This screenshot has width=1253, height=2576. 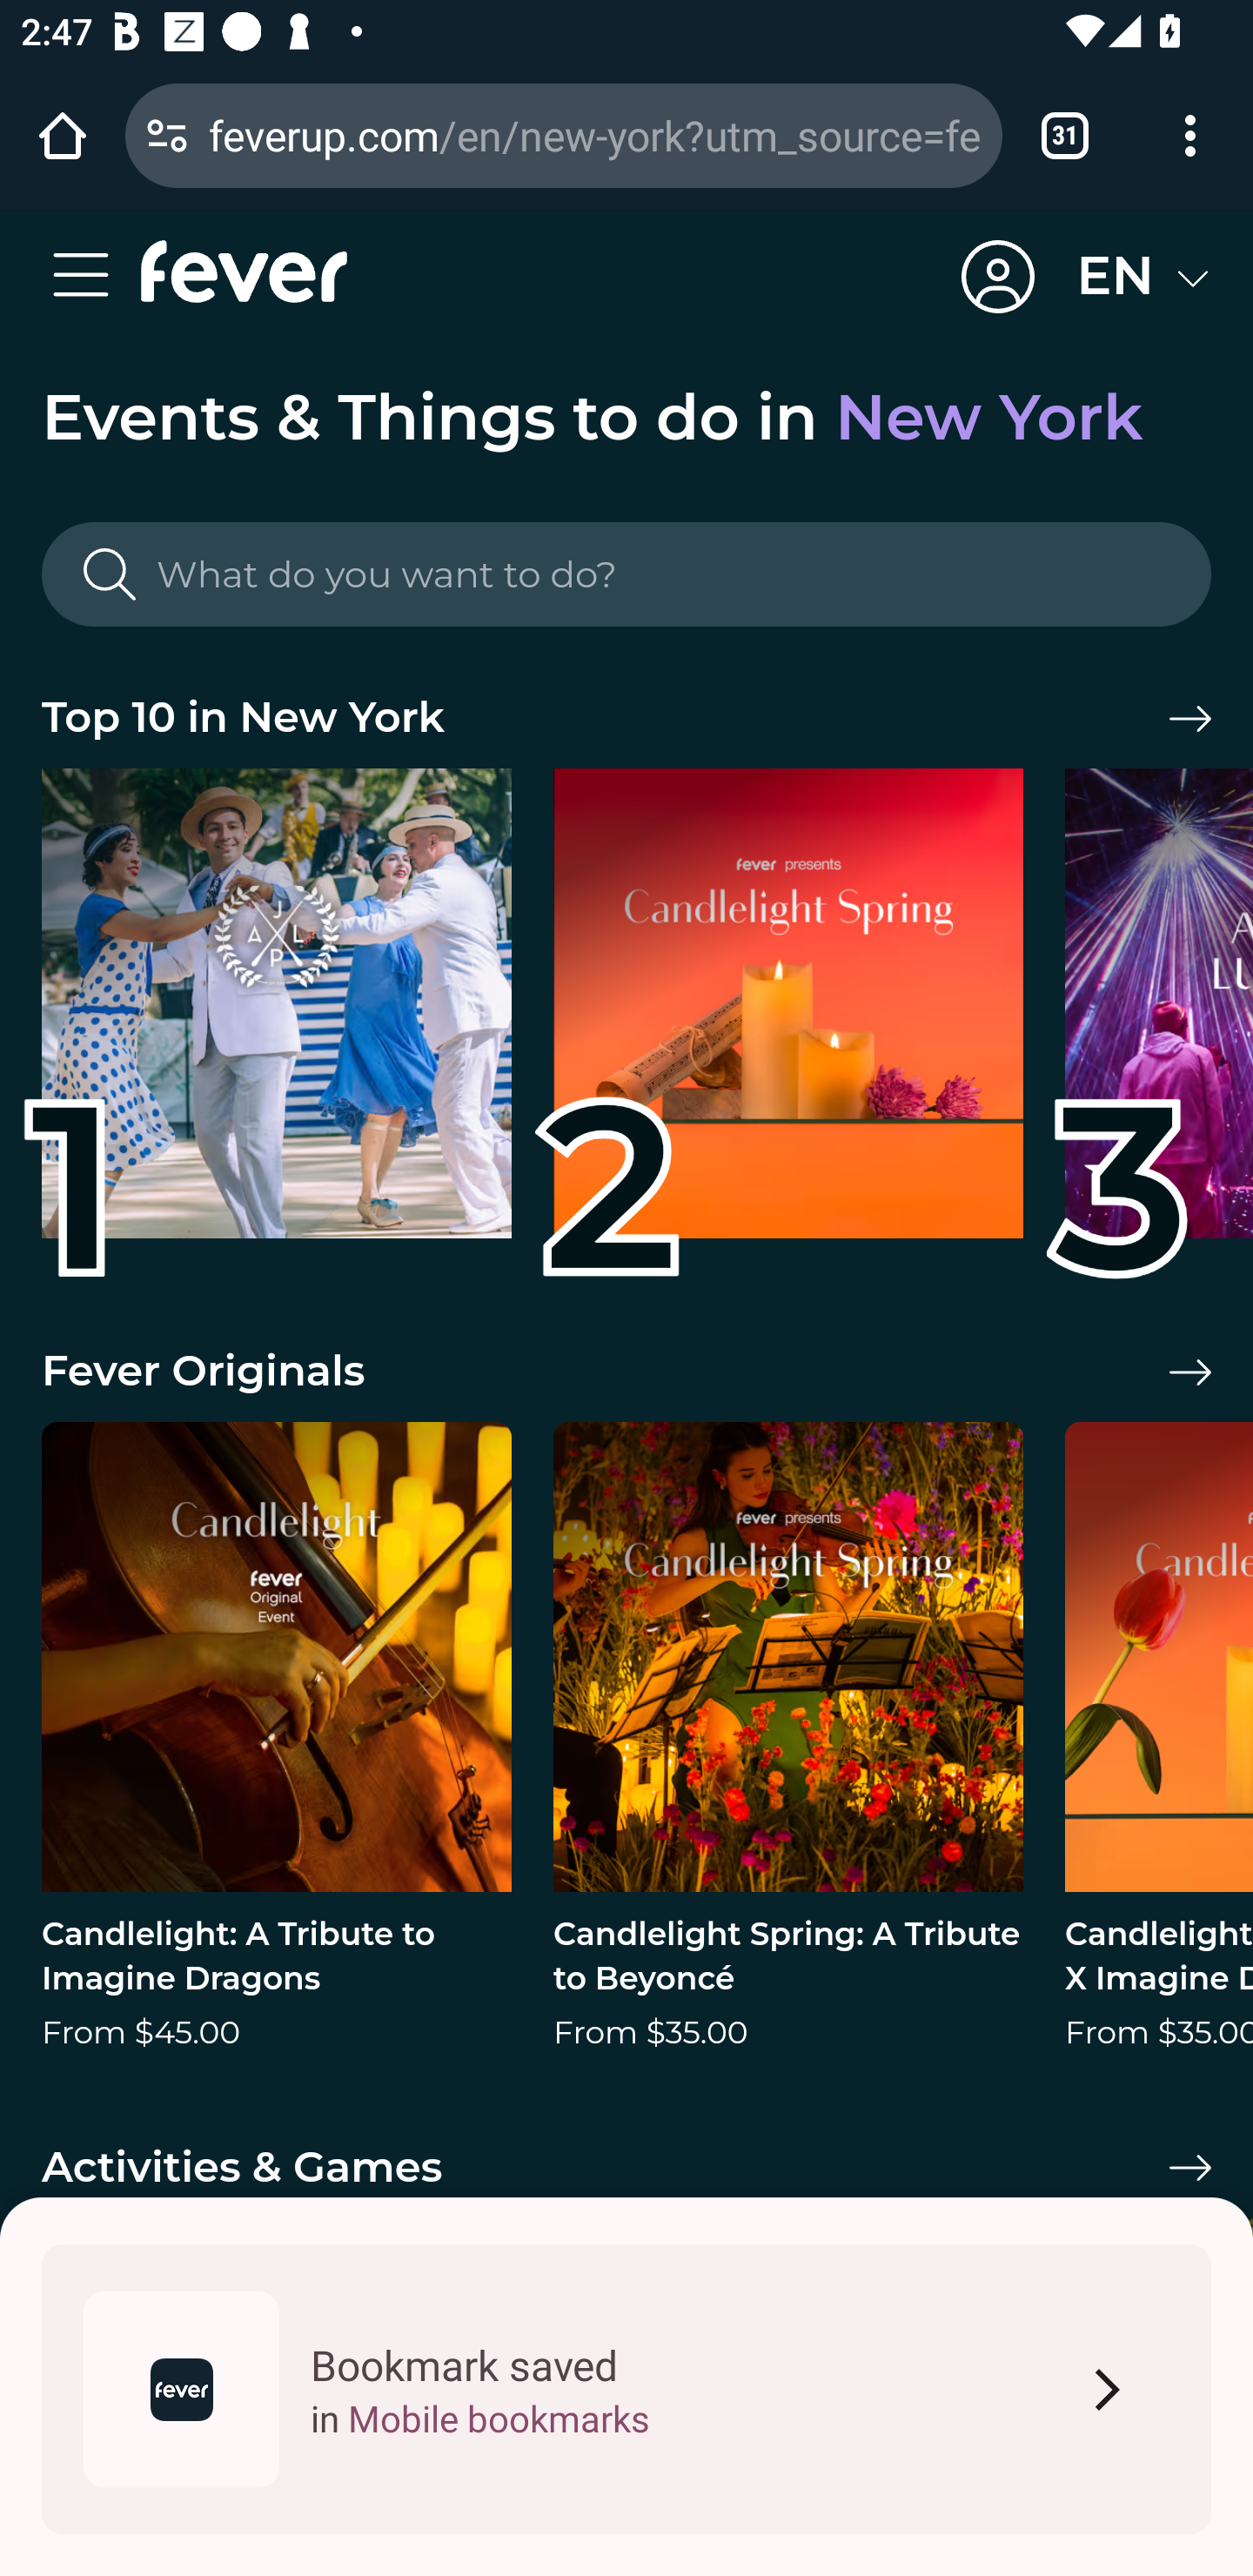 What do you see at coordinates (244, 272) in the screenshot?
I see `Fever` at bounding box center [244, 272].